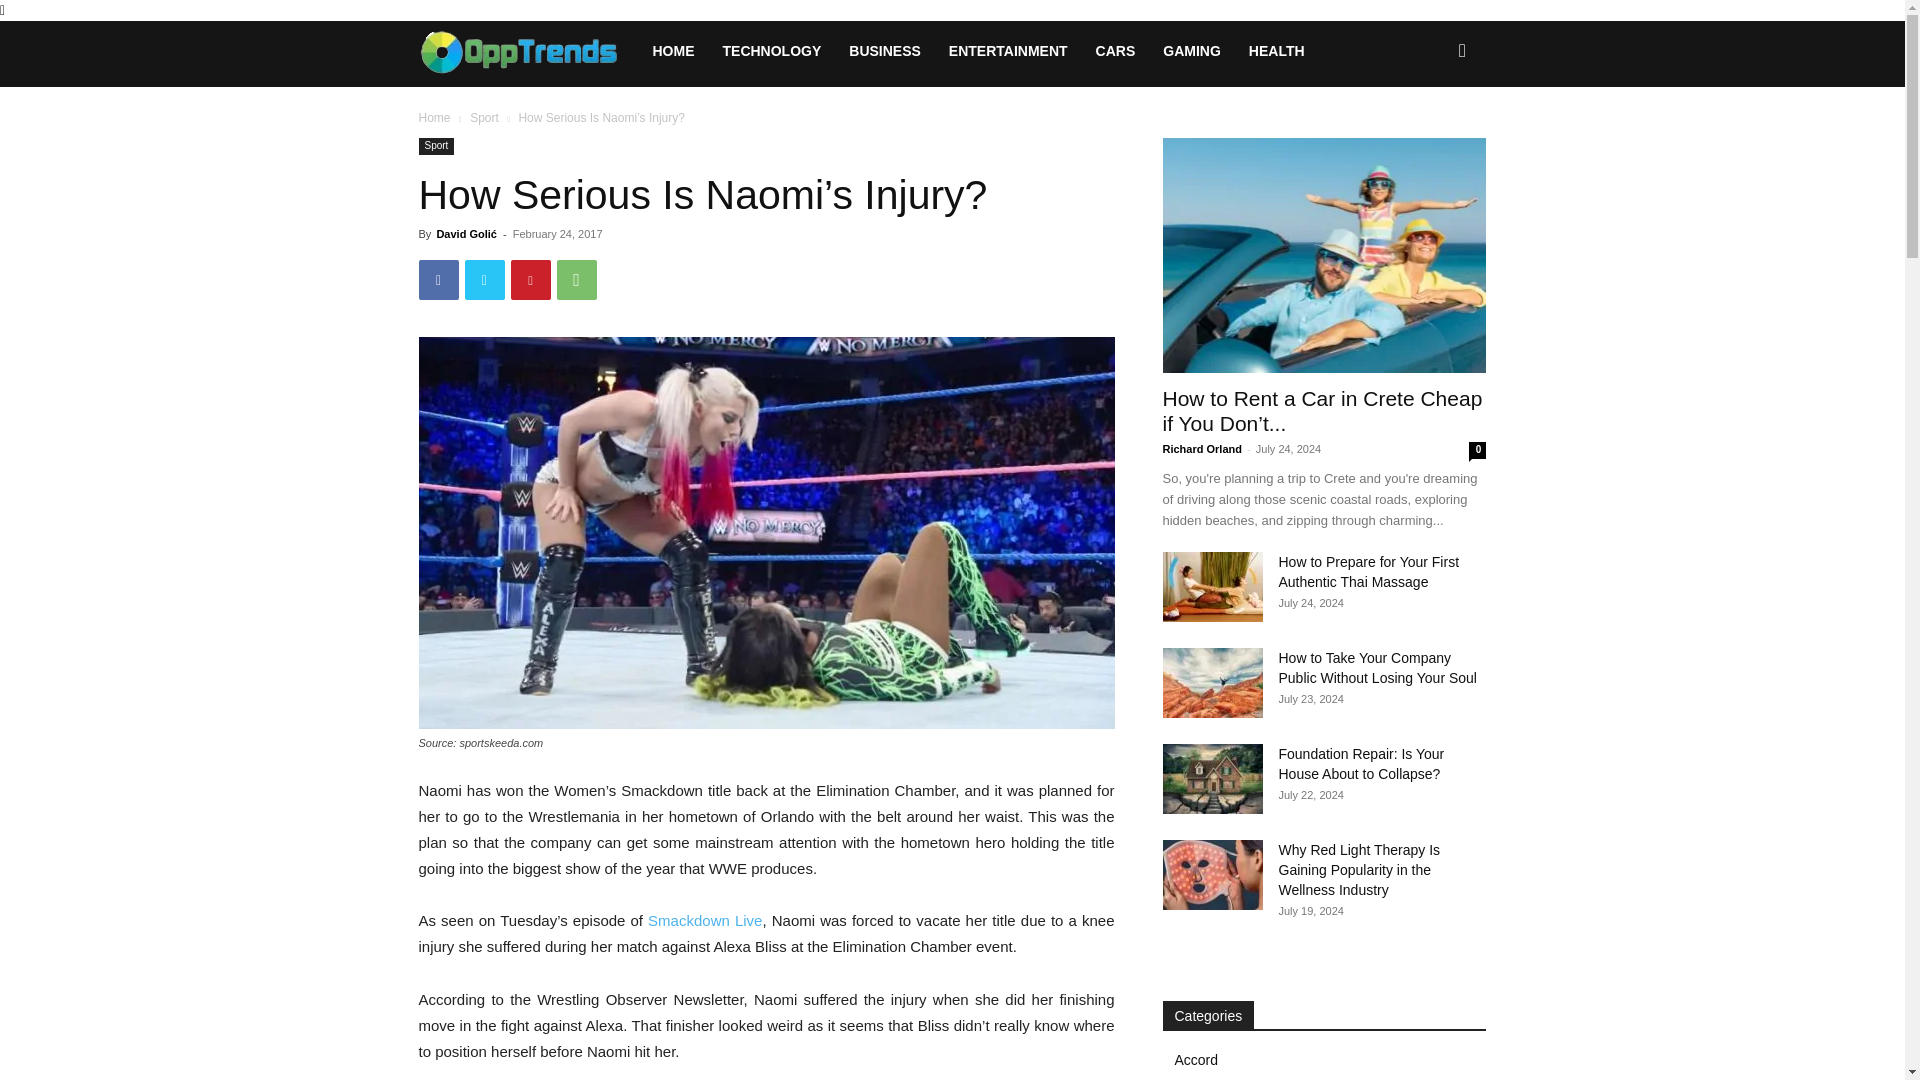  Describe the element at coordinates (885, 50) in the screenshot. I see `BUSINESS` at that location.